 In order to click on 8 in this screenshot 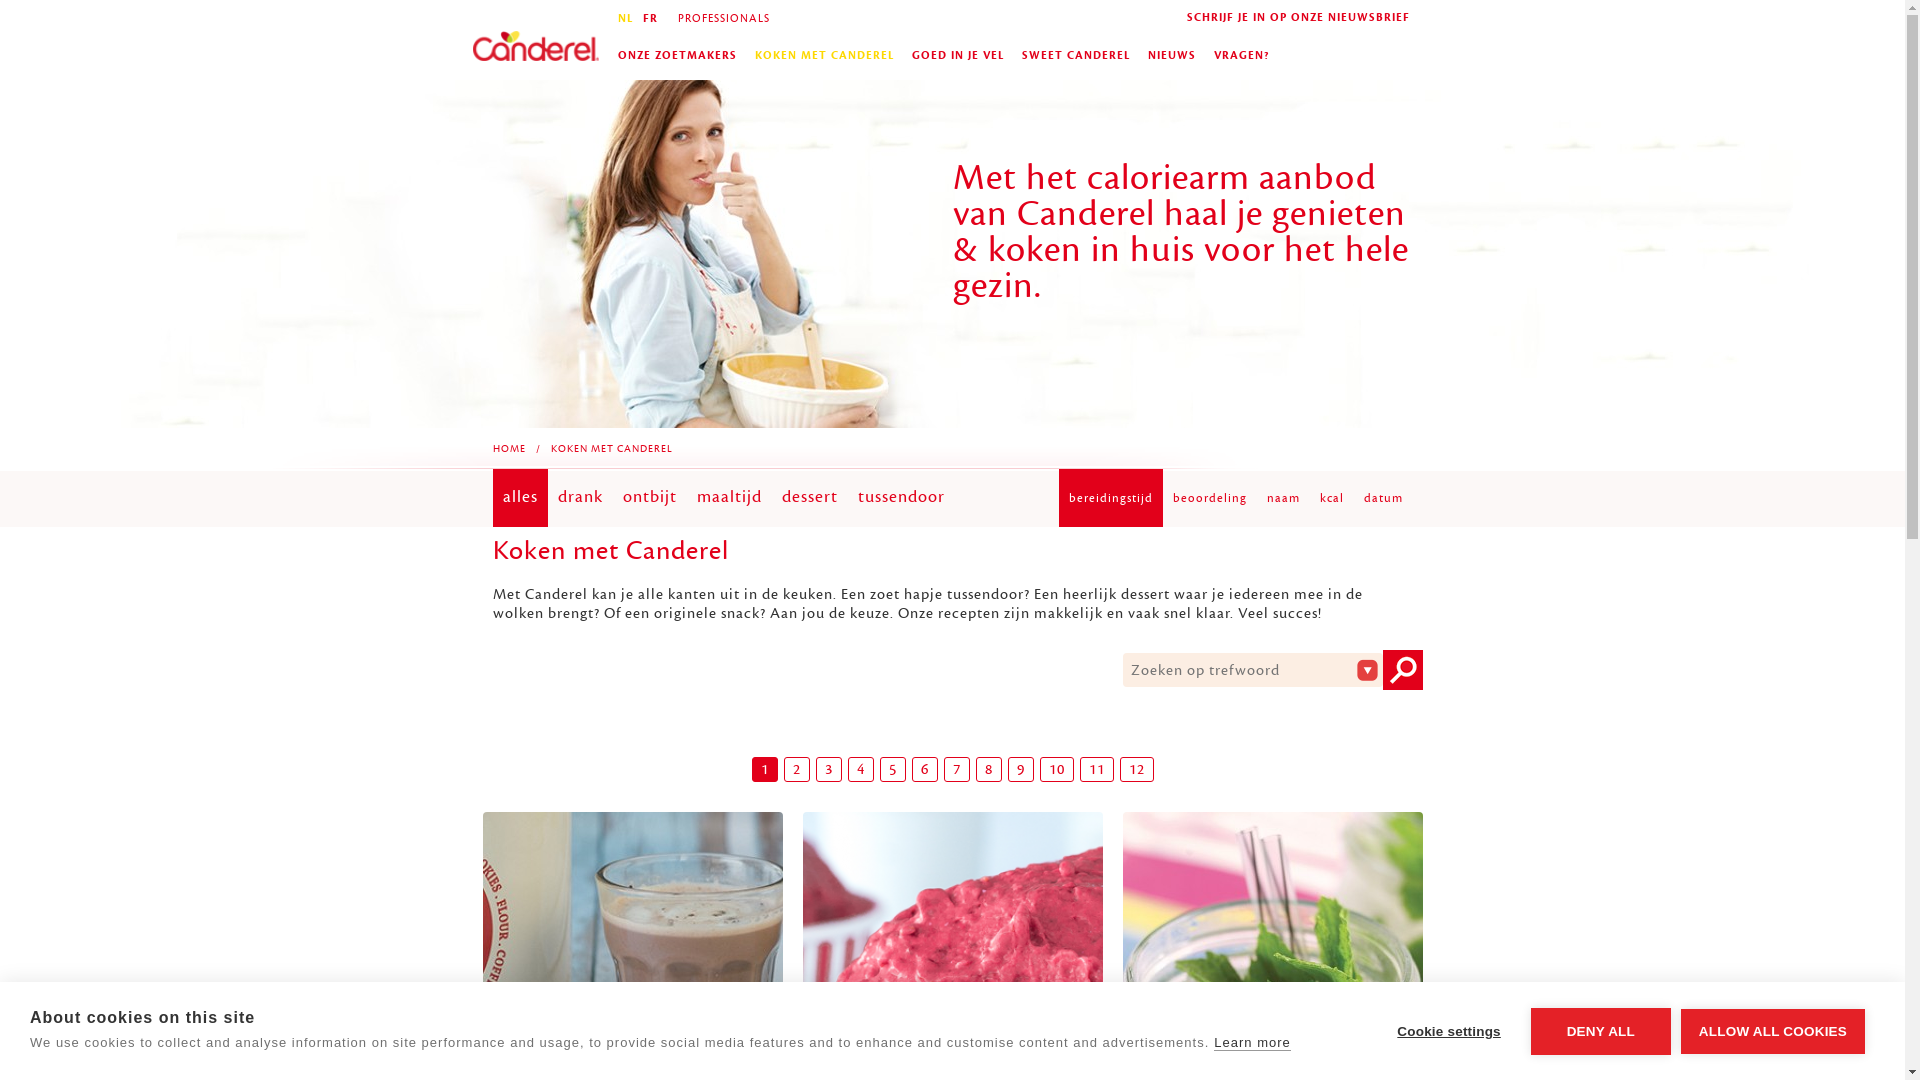, I will do `click(989, 770)`.